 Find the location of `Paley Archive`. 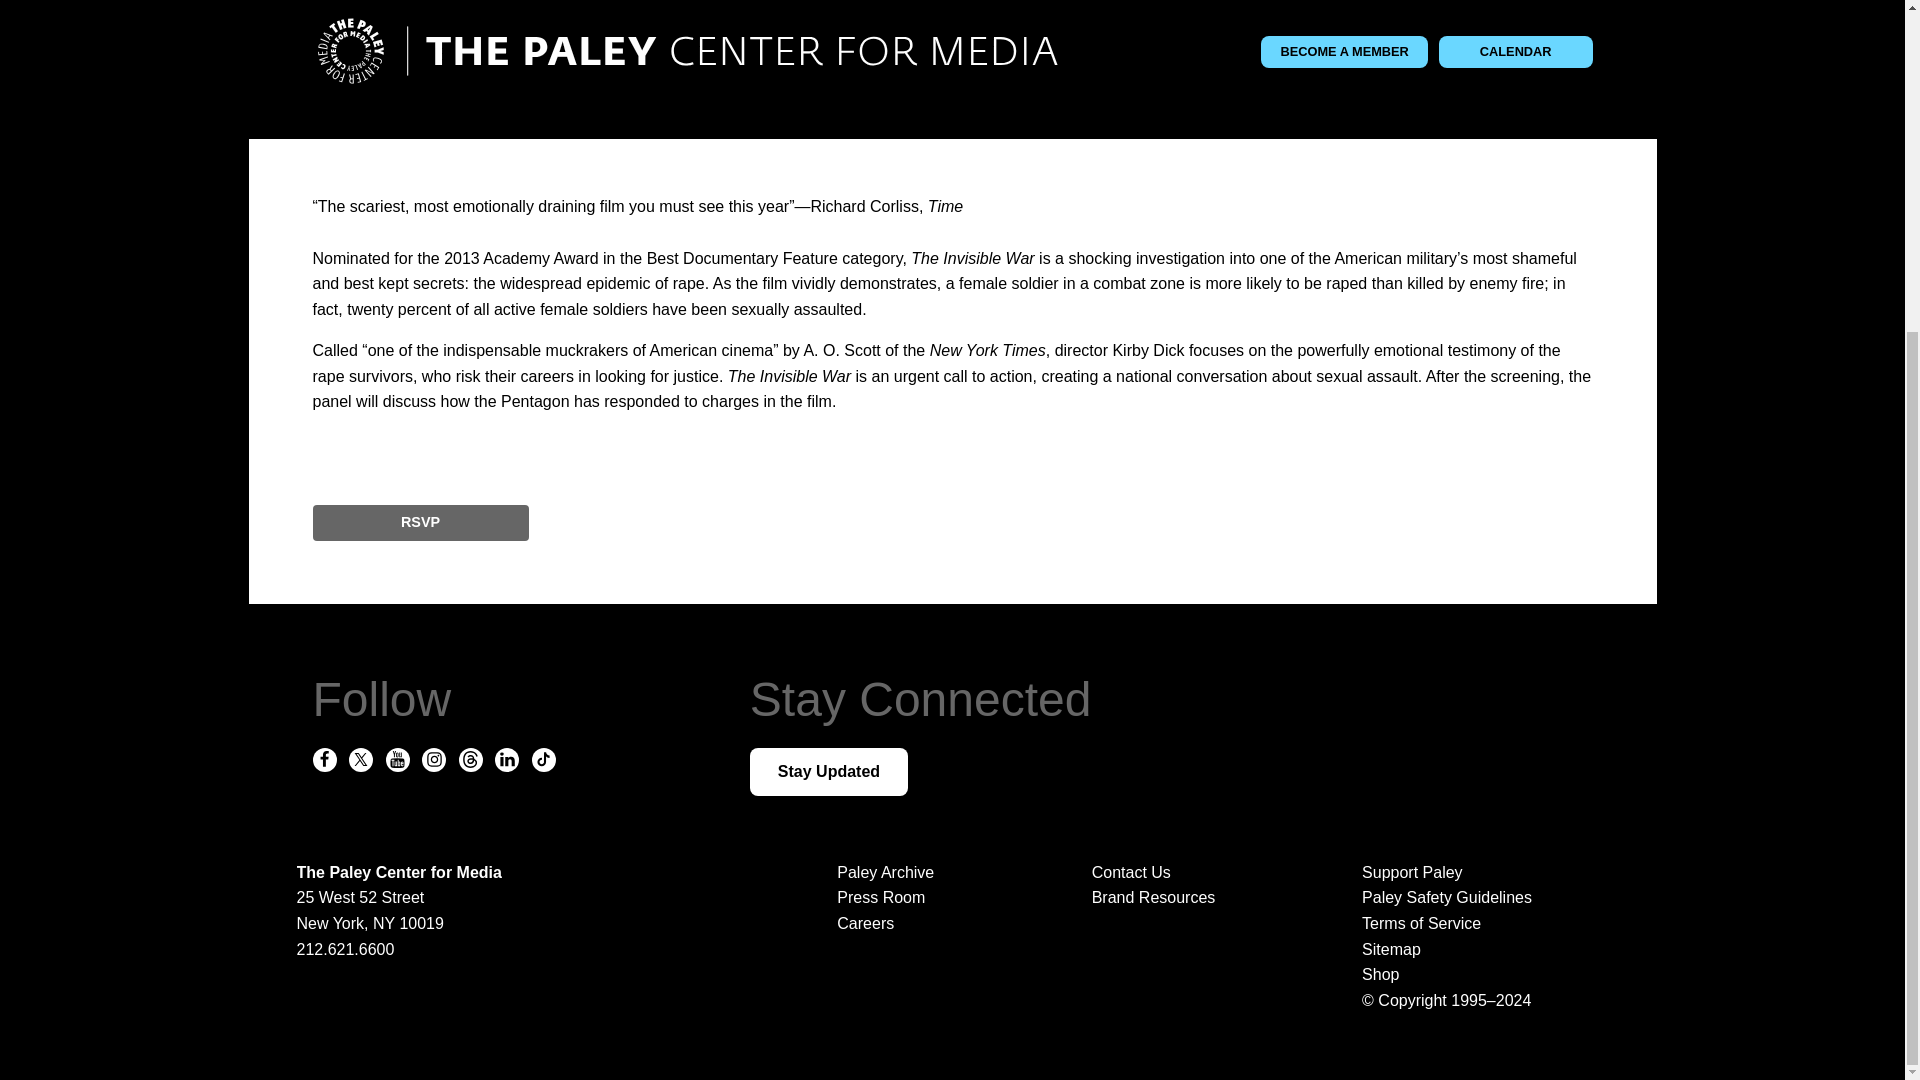

Paley Archive is located at coordinates (885, 872).